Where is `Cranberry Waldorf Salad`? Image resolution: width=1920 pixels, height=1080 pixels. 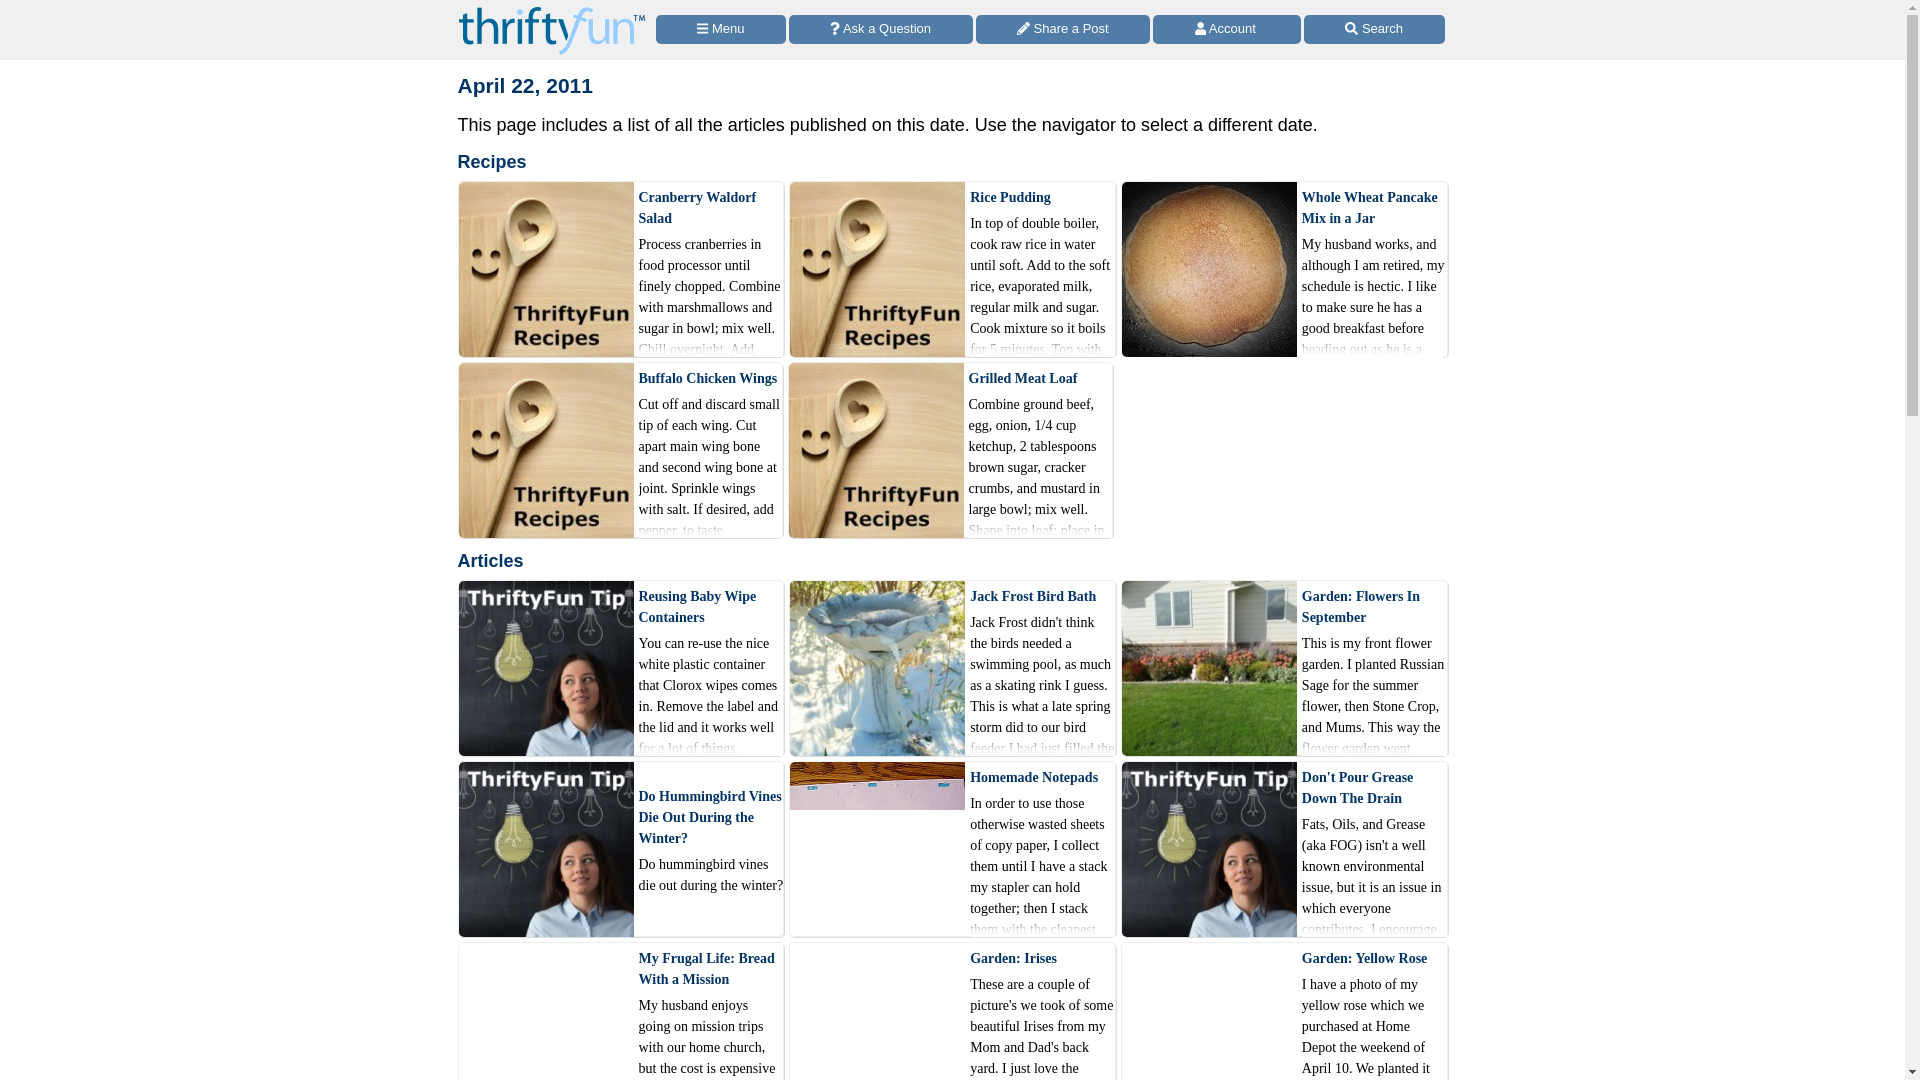
Cranberry Waldorf Salad is located at coordinates (710, 206).